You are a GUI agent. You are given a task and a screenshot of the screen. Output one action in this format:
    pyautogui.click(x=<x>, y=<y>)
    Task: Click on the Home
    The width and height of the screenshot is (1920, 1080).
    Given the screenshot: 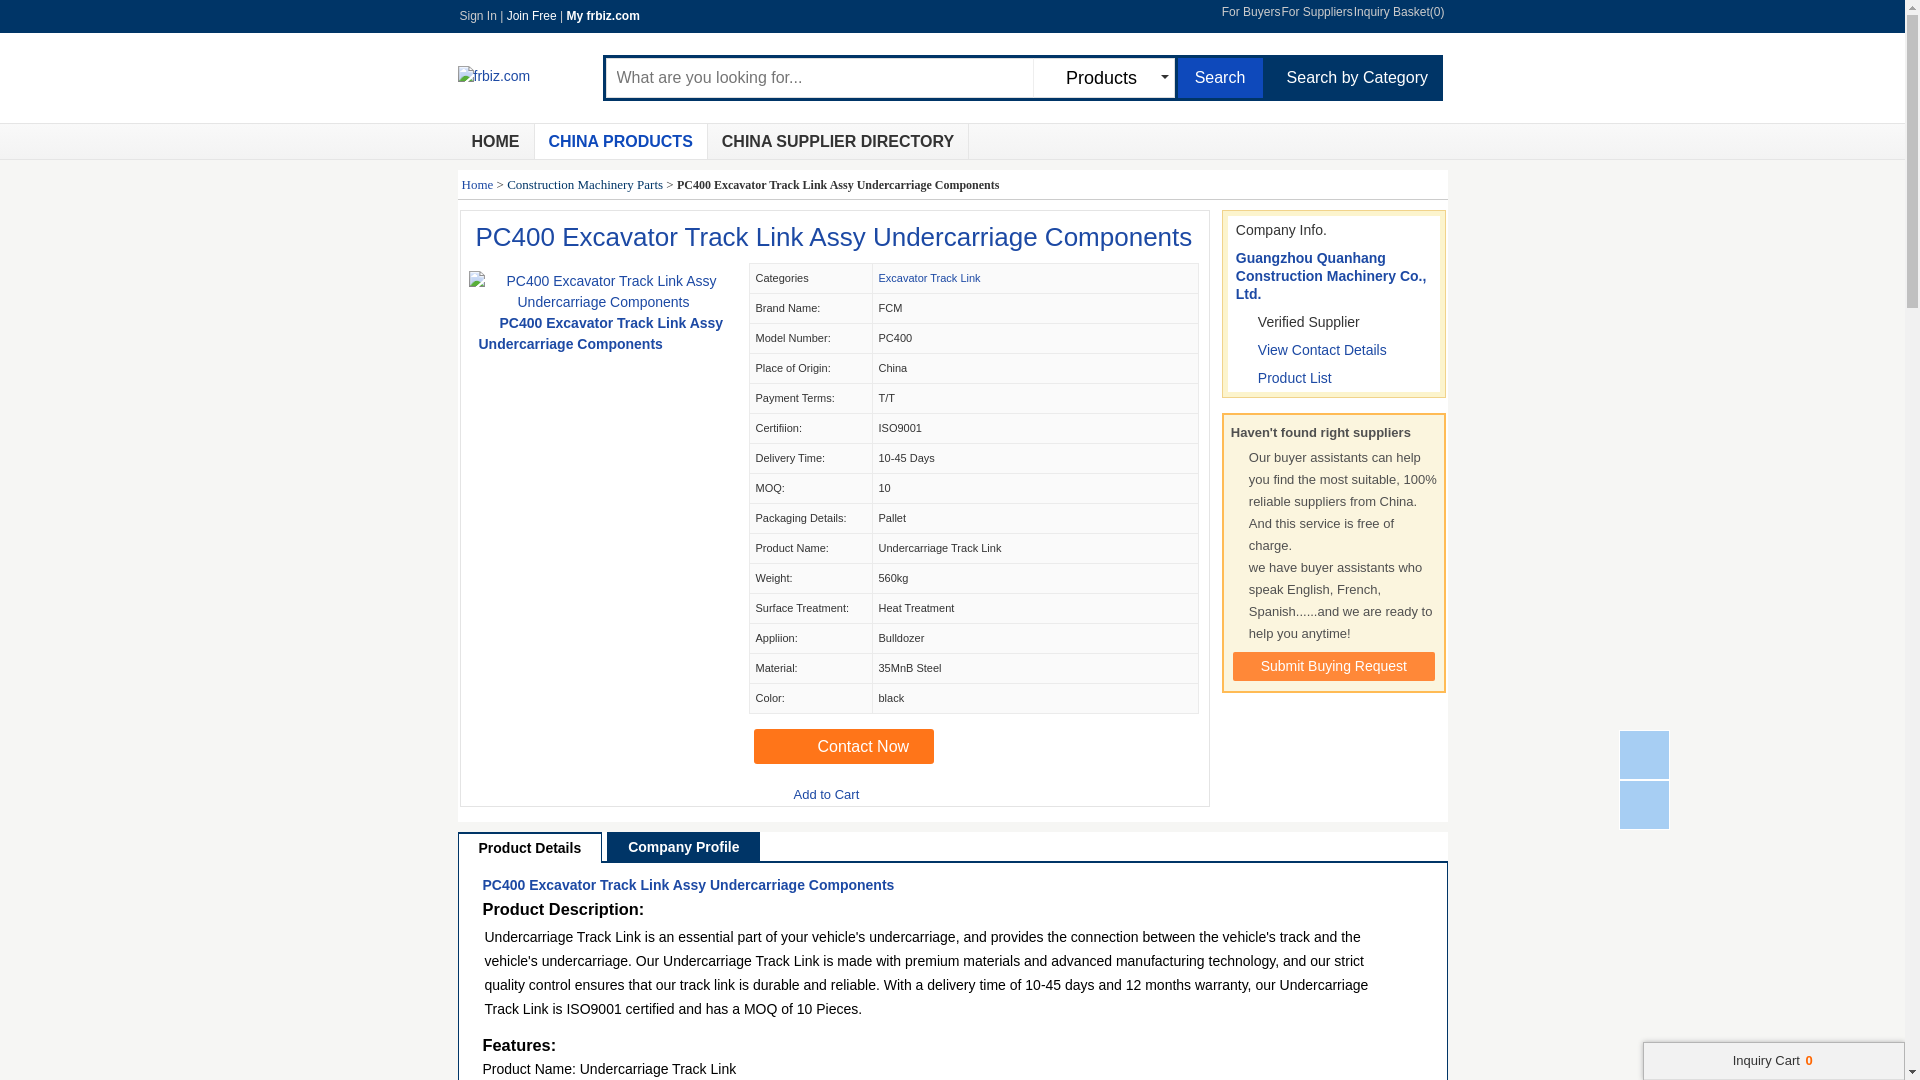 What is the action you would take?
    pyautogui.click(x=496, y=141)
    